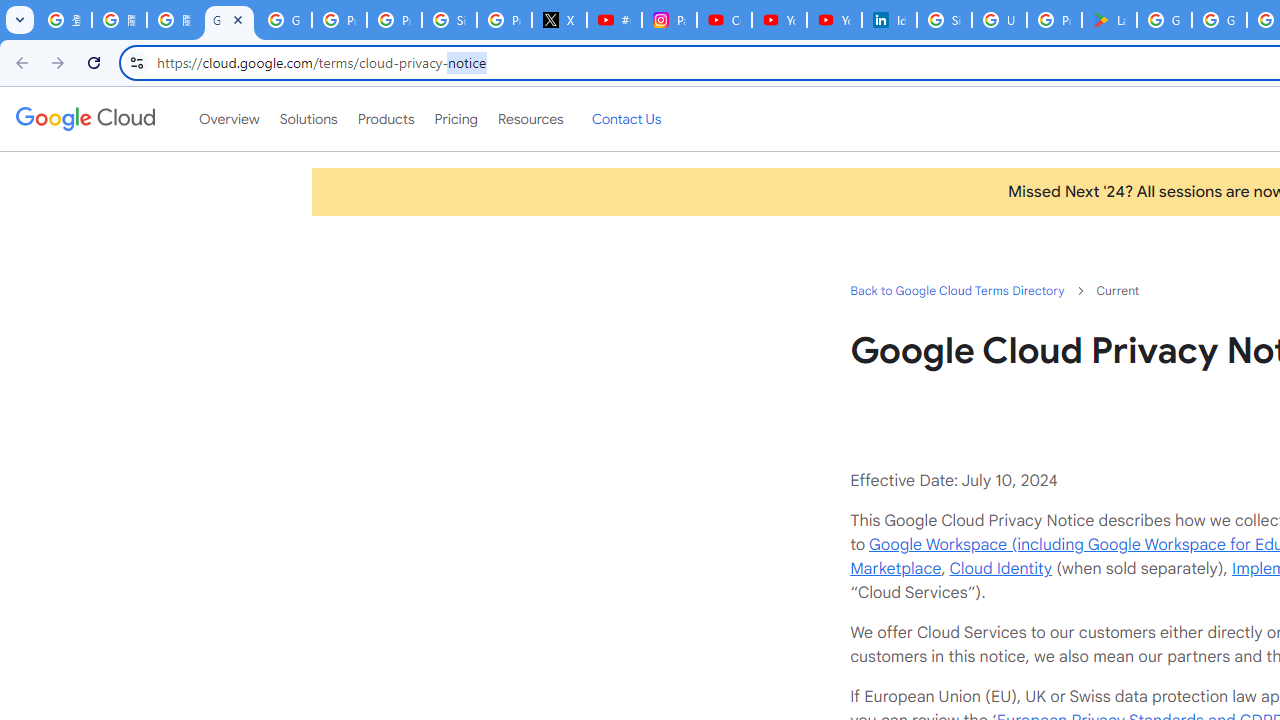 The image size is (1280, 720). Describe the element at coordinates (450, 20) in the screenshot. I see `Sign in - Google Accounts` at that location.